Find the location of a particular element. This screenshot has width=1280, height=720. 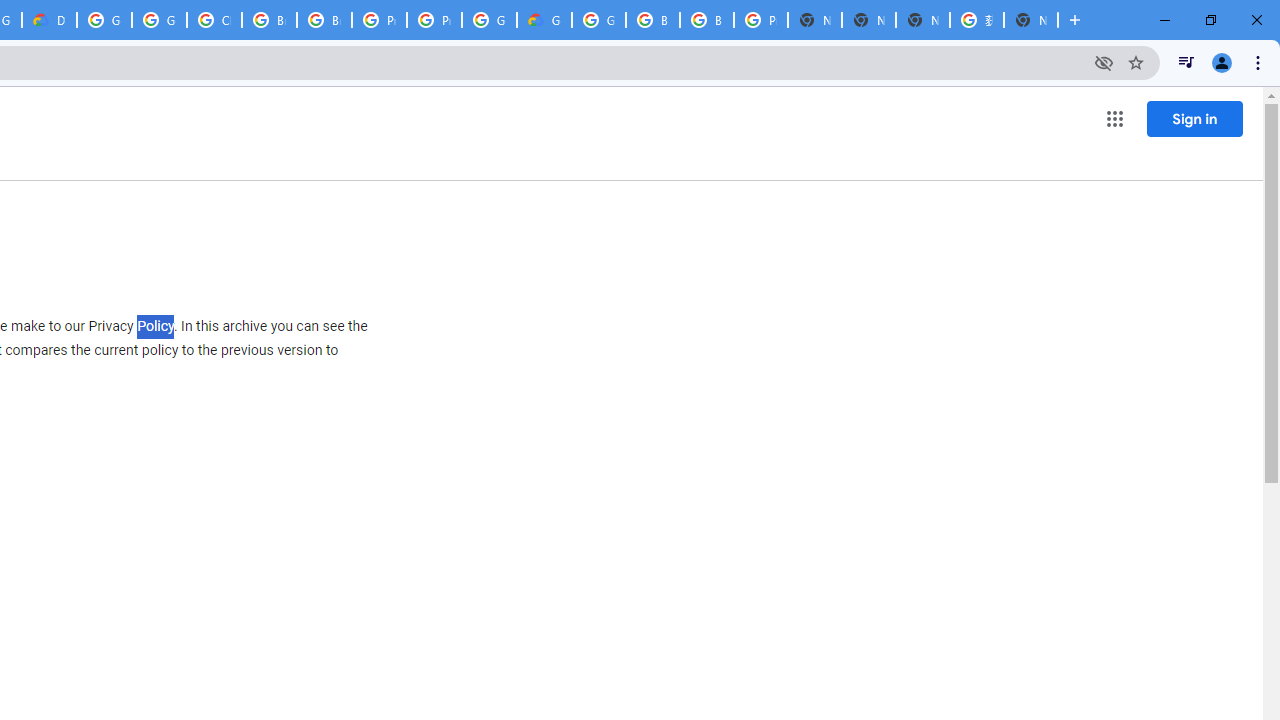

Browse Chrome as a guest - Computer - Google Chrome Help is located at coordinates (652, 20).